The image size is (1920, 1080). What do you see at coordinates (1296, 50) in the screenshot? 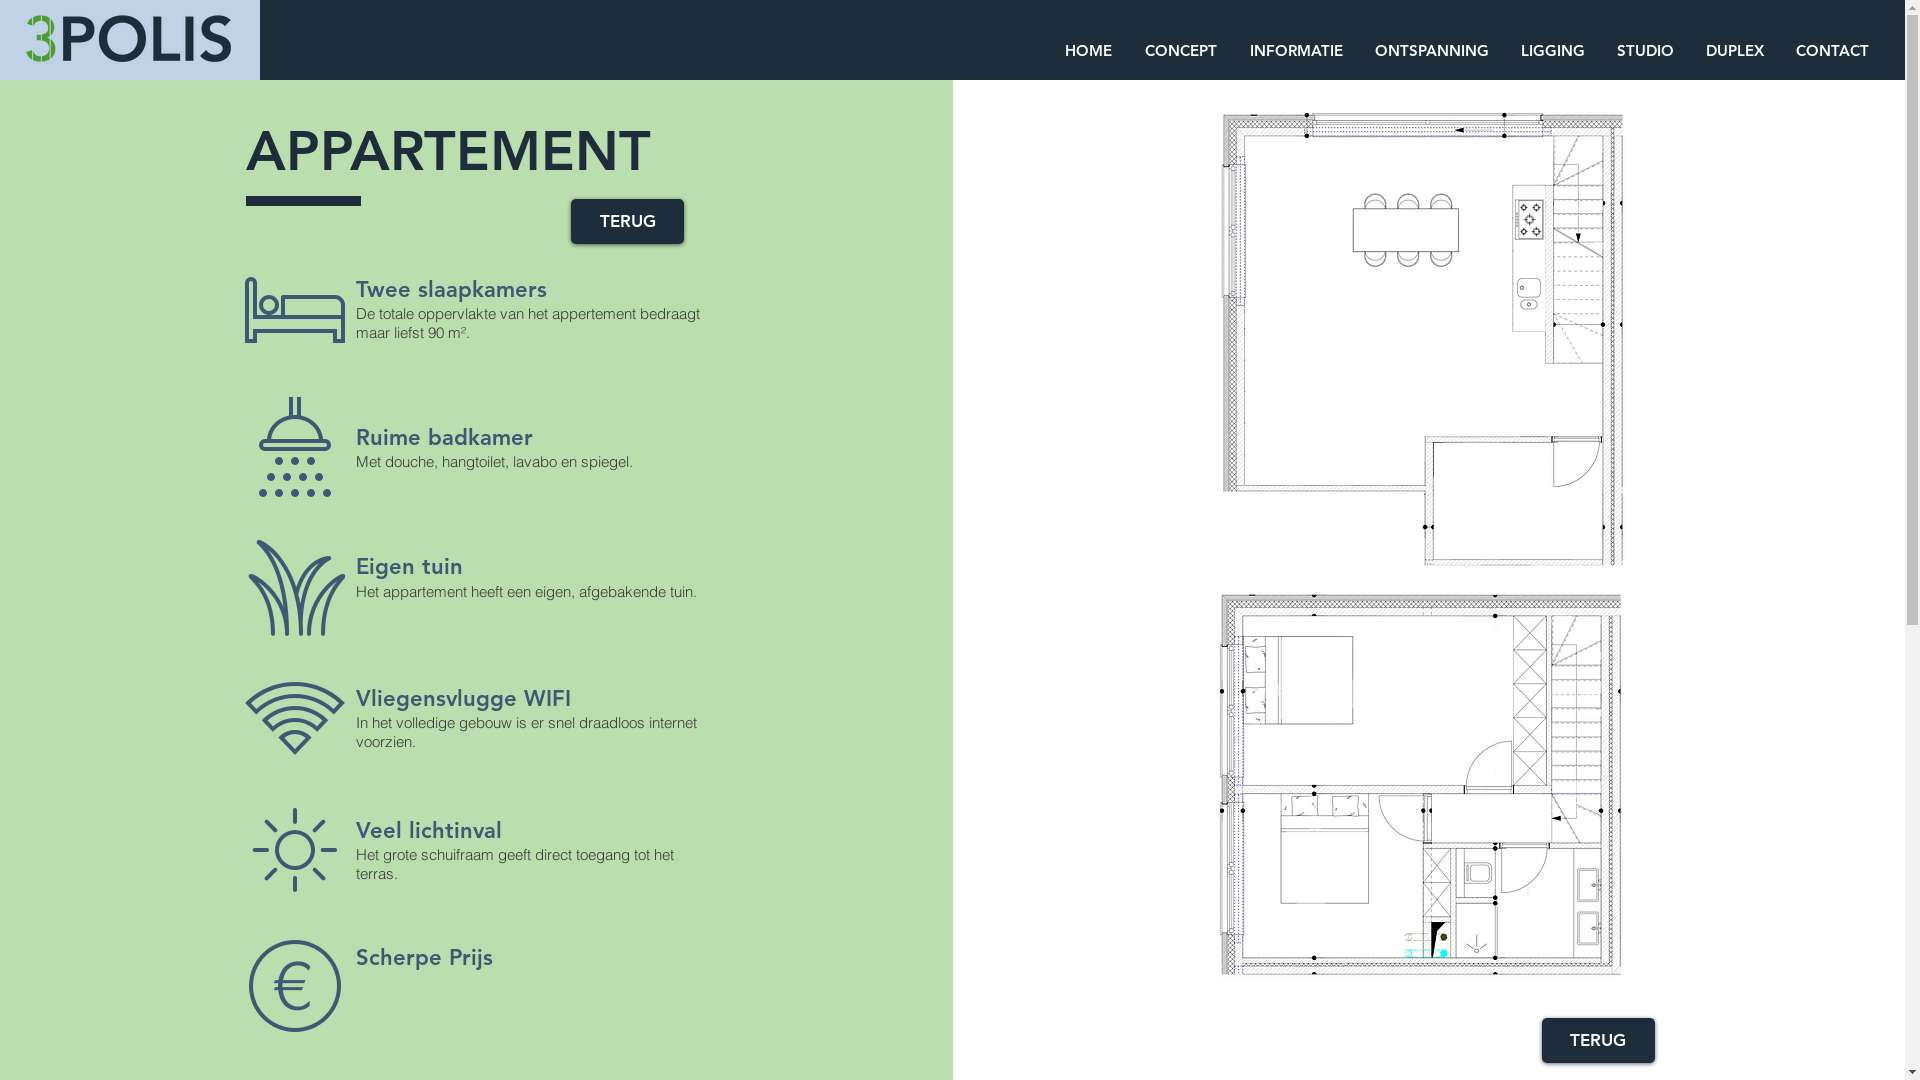
I see `INFORMATIE` at bounding box center [1296, 50].